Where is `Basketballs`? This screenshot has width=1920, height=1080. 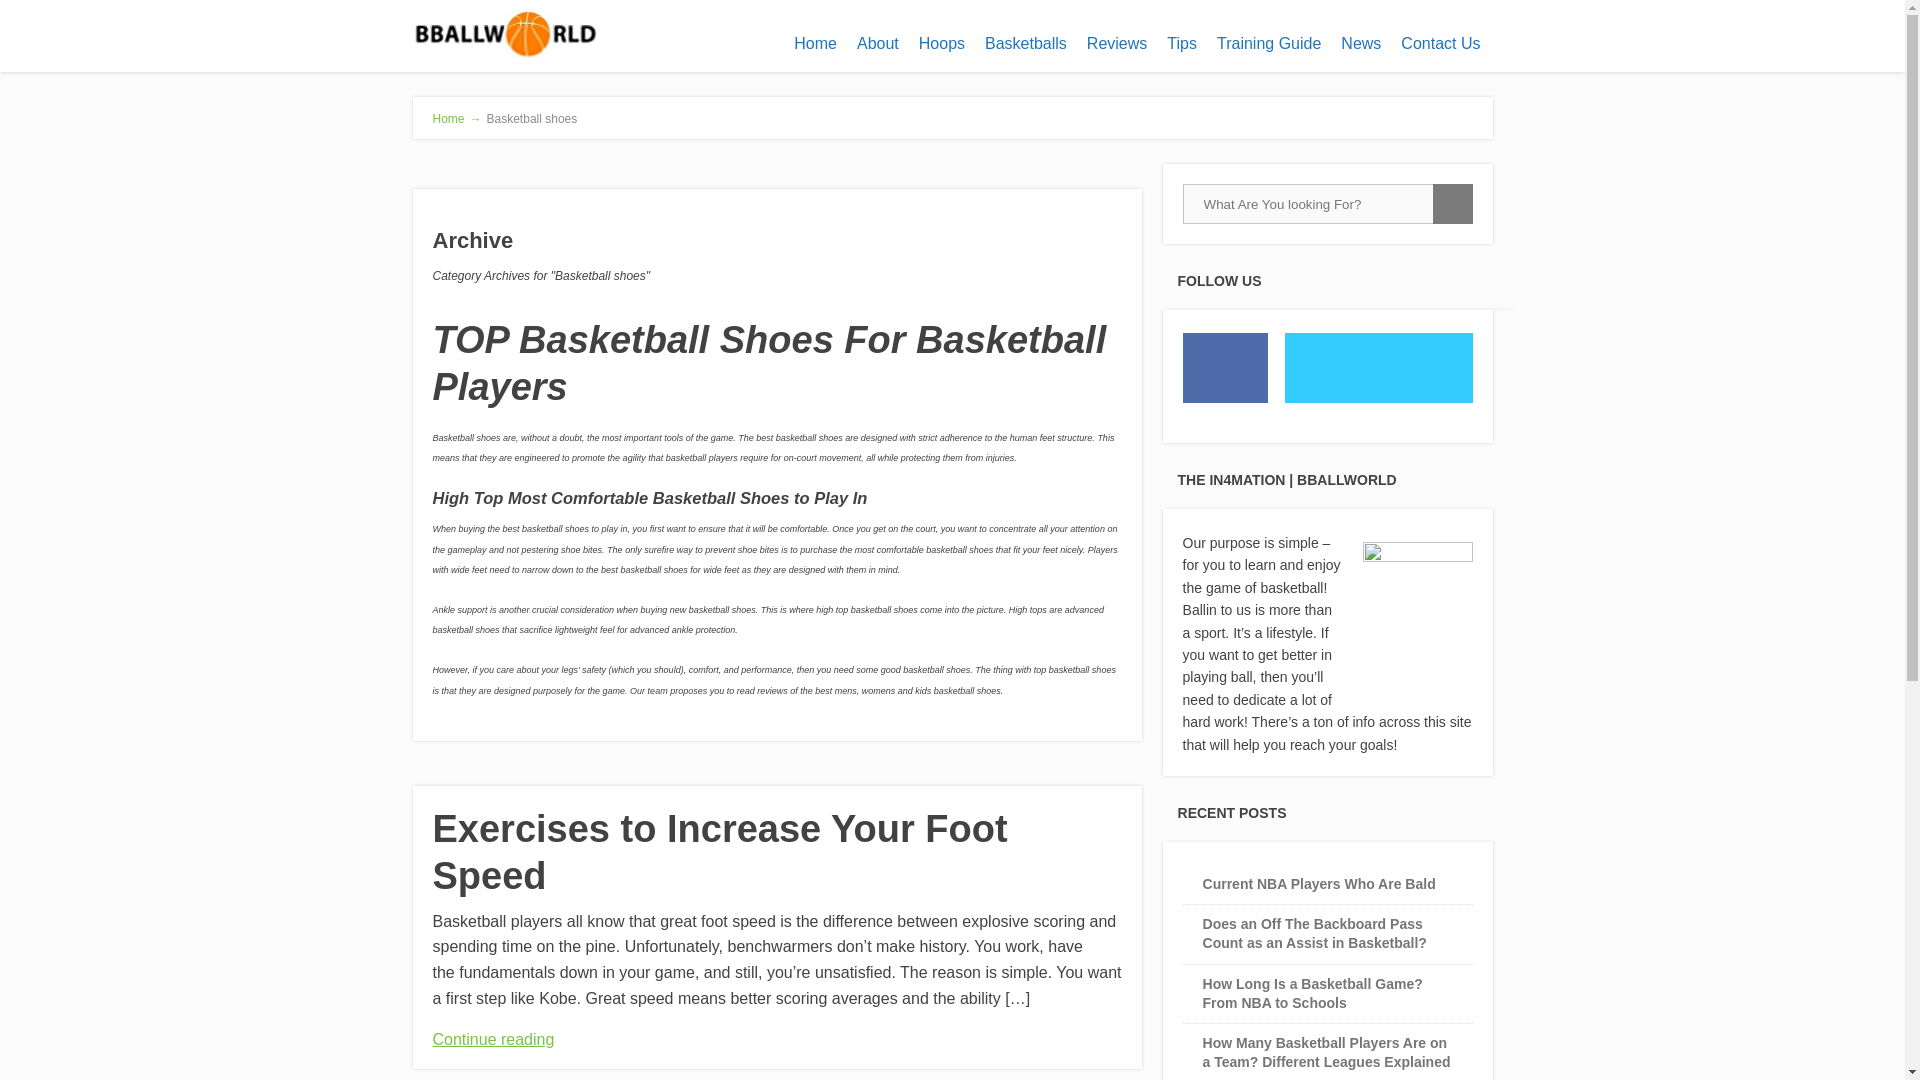
Basketballs is located at coordinates (1026, 43).